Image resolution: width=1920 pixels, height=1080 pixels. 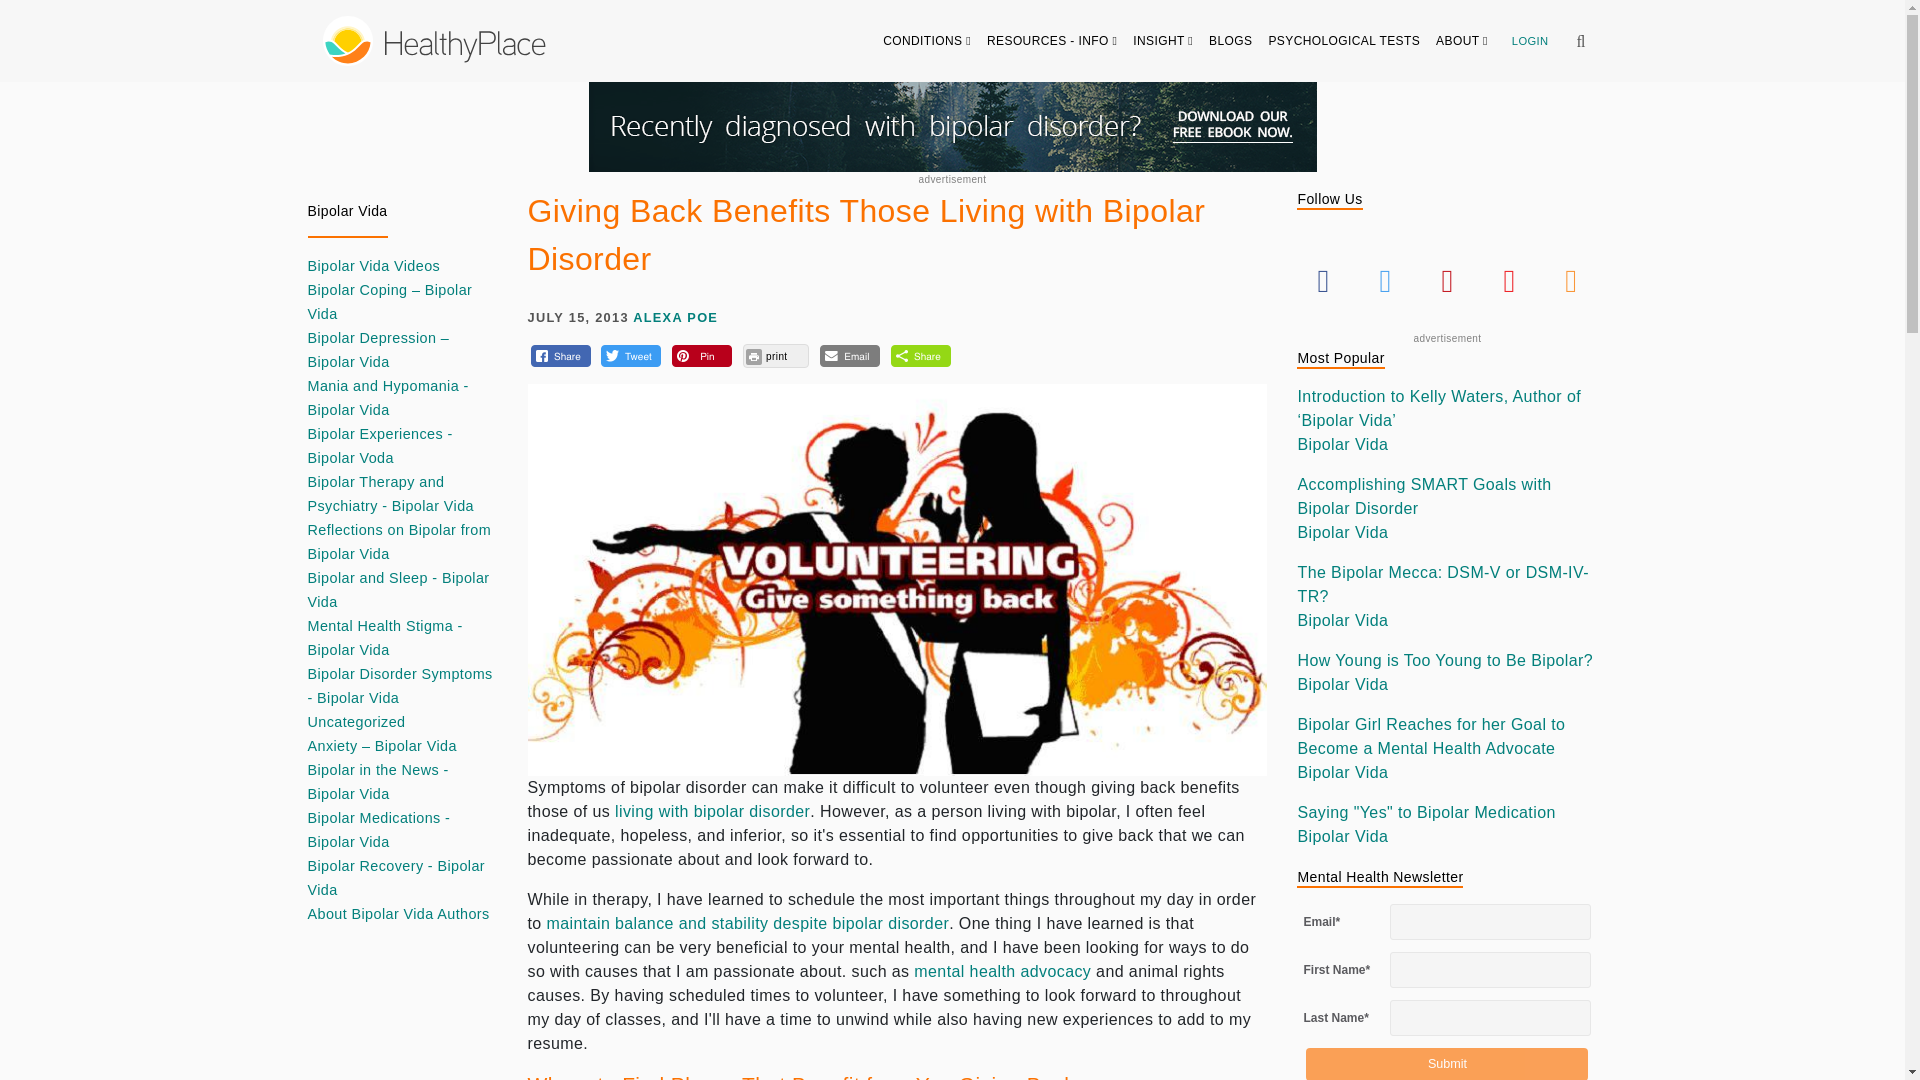 What do you see at coordinates (746, 923) in the screenshot?
I see `Stability in Bipolar Disorder Requires Routine` at bounding box center [746, 923].